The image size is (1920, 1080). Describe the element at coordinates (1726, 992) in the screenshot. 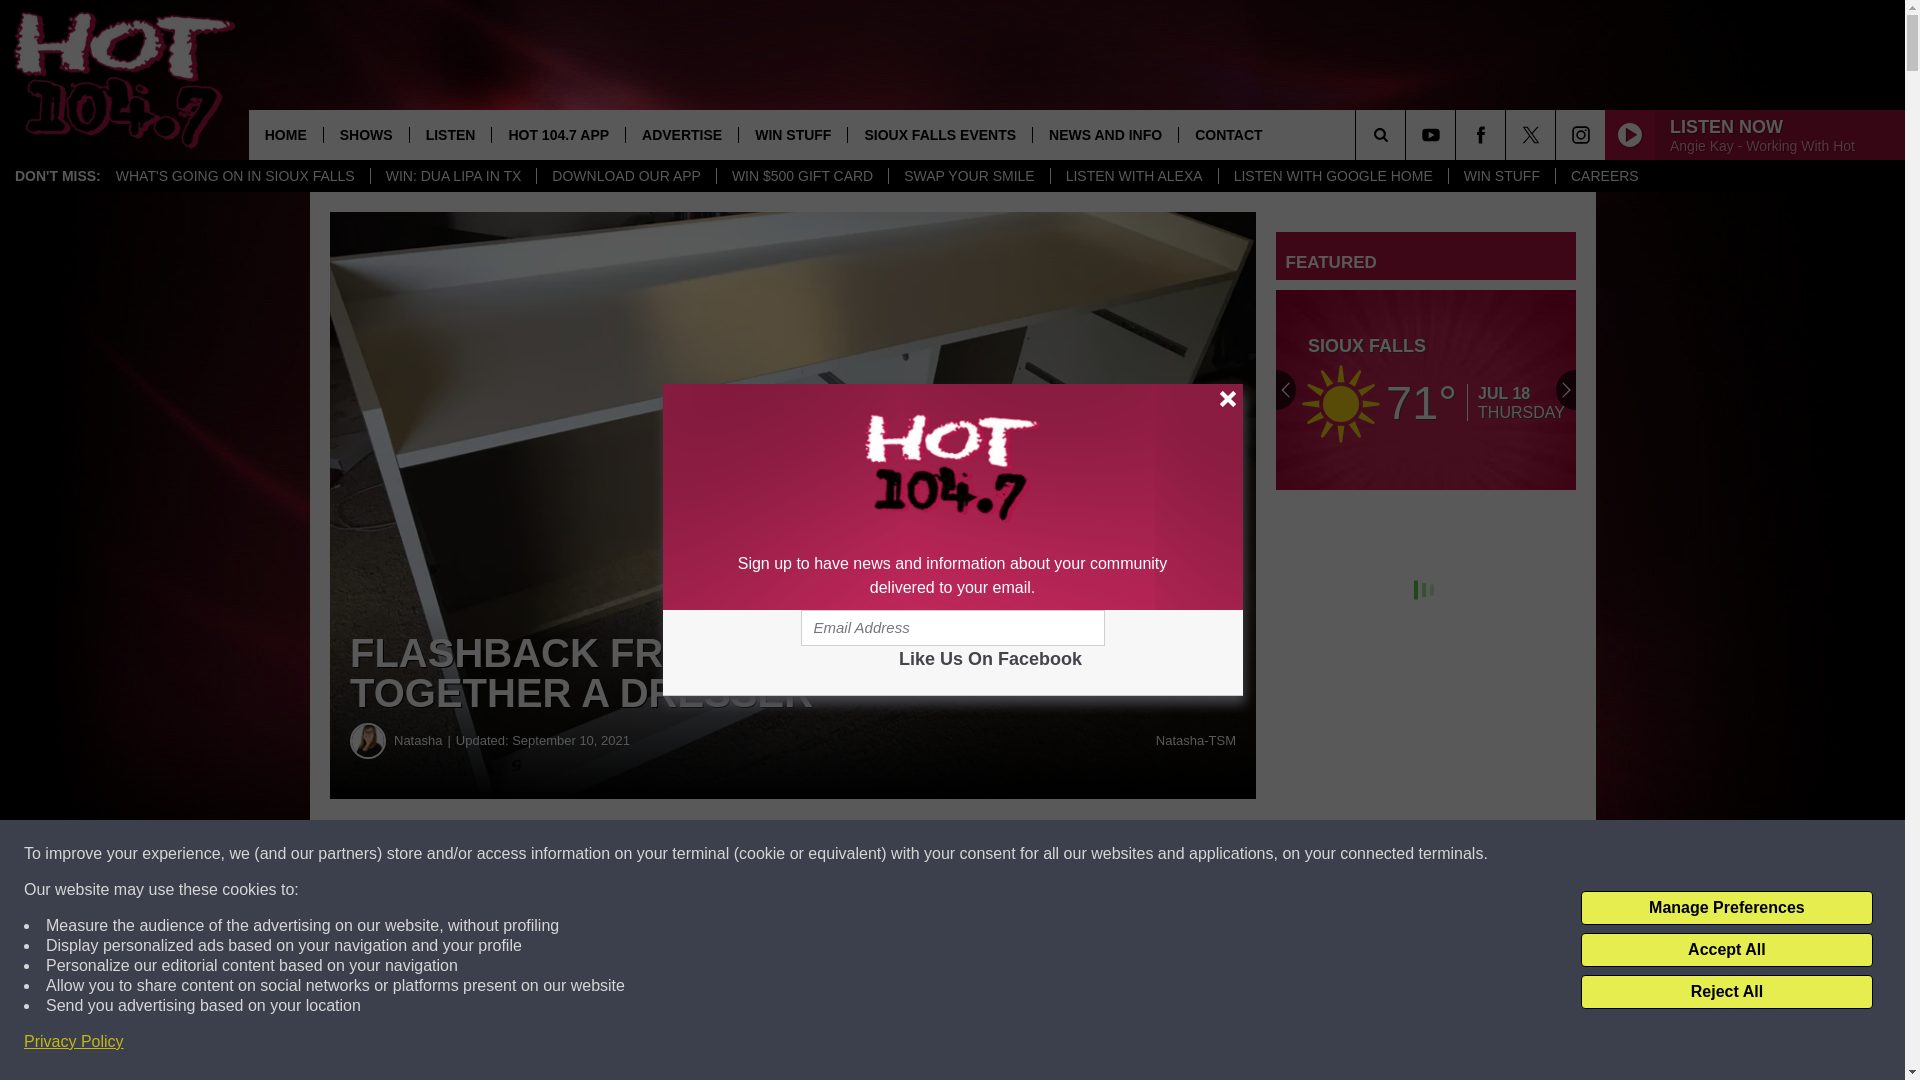

I see `Reject All` at that location.